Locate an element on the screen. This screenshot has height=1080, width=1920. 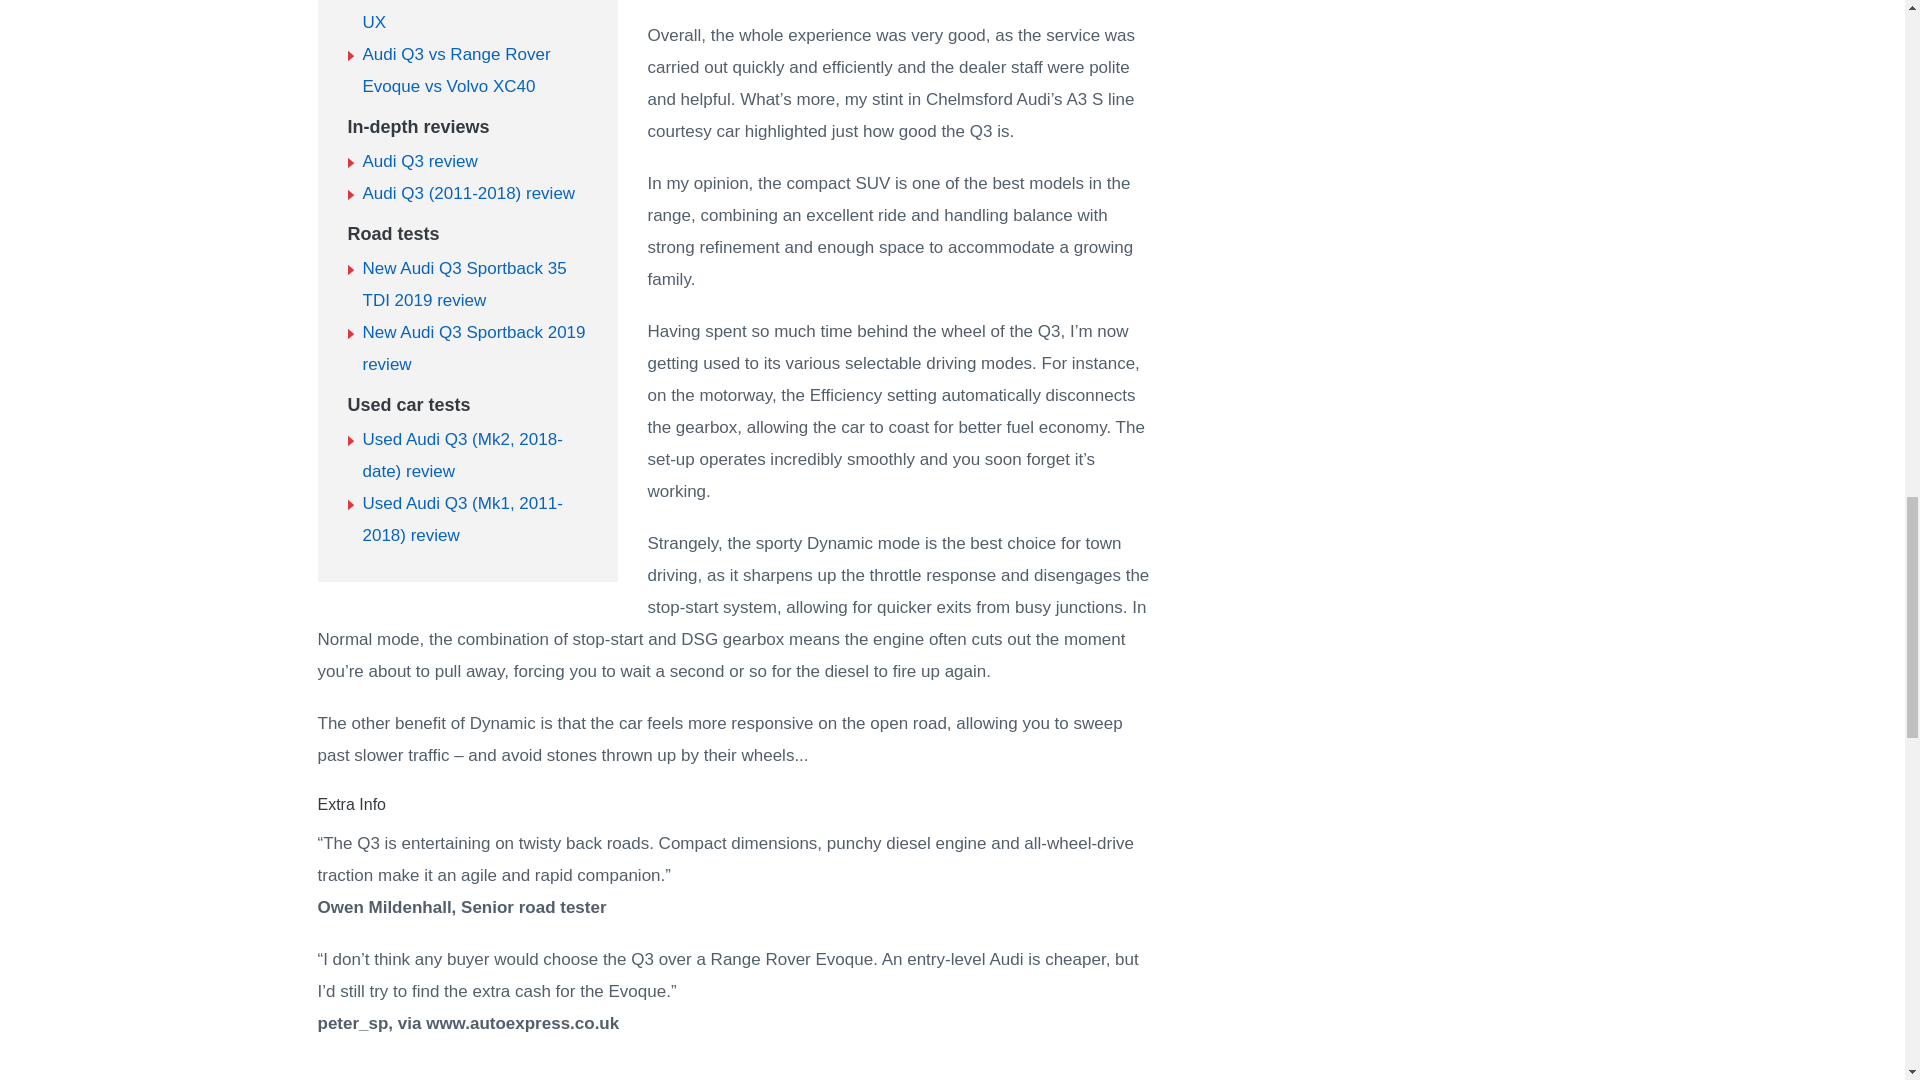
New Audi Q3 Sportback 2019 review is located at coordinates (474, 348).